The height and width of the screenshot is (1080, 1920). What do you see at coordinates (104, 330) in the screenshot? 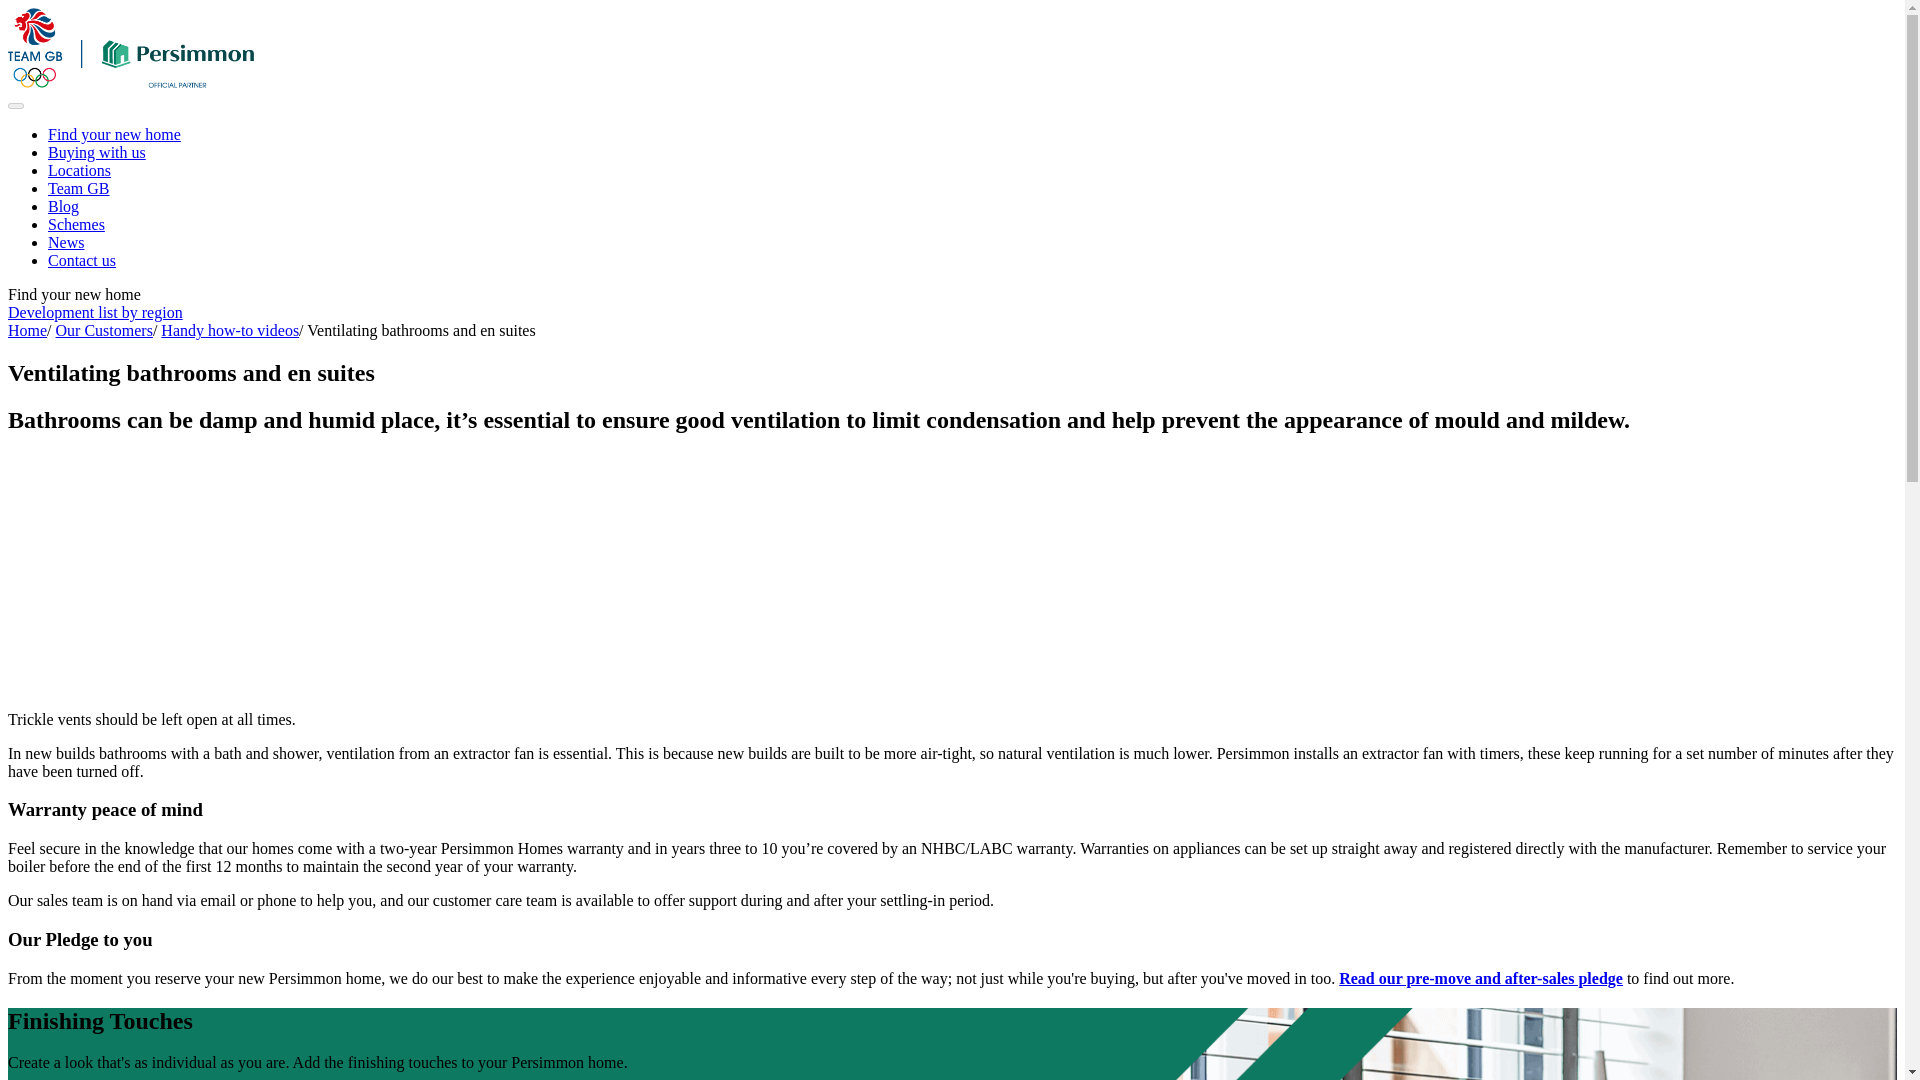
I see `Our Customers` at bounding box center [104, 330].